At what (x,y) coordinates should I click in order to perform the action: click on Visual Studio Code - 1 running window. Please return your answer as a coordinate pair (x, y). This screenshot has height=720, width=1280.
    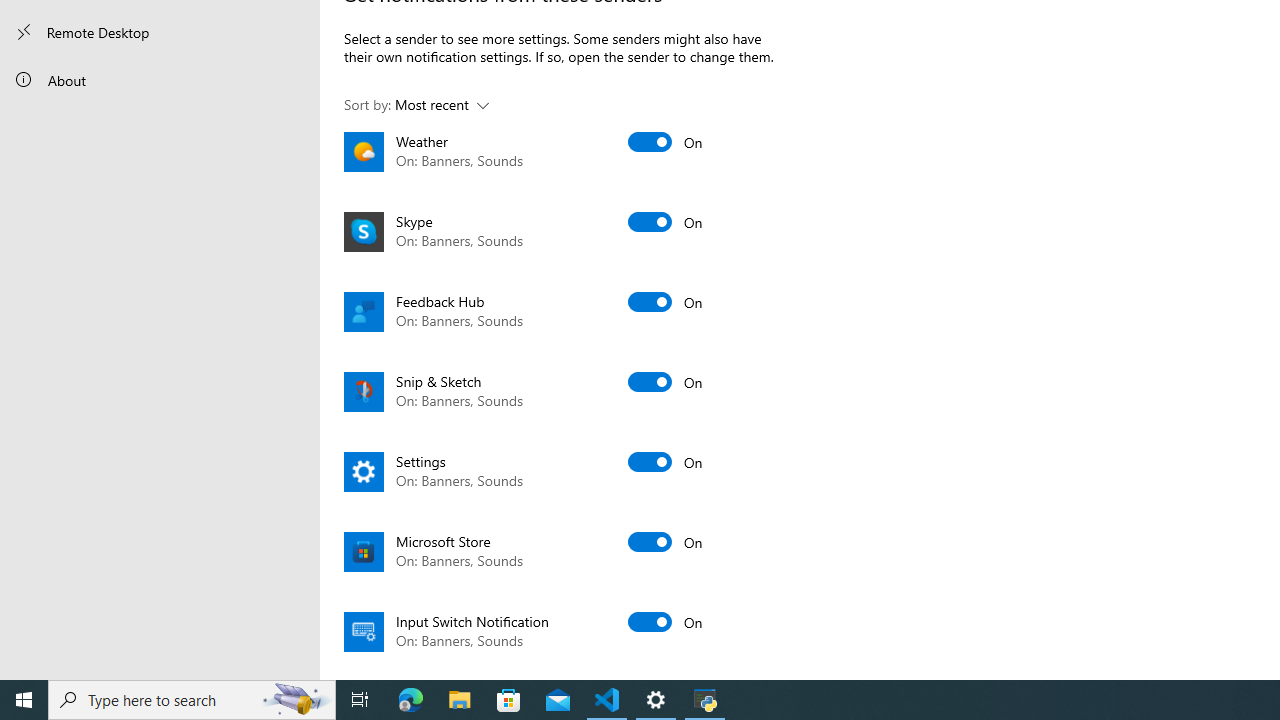
    Looking at the image, I should click on (607, 700).